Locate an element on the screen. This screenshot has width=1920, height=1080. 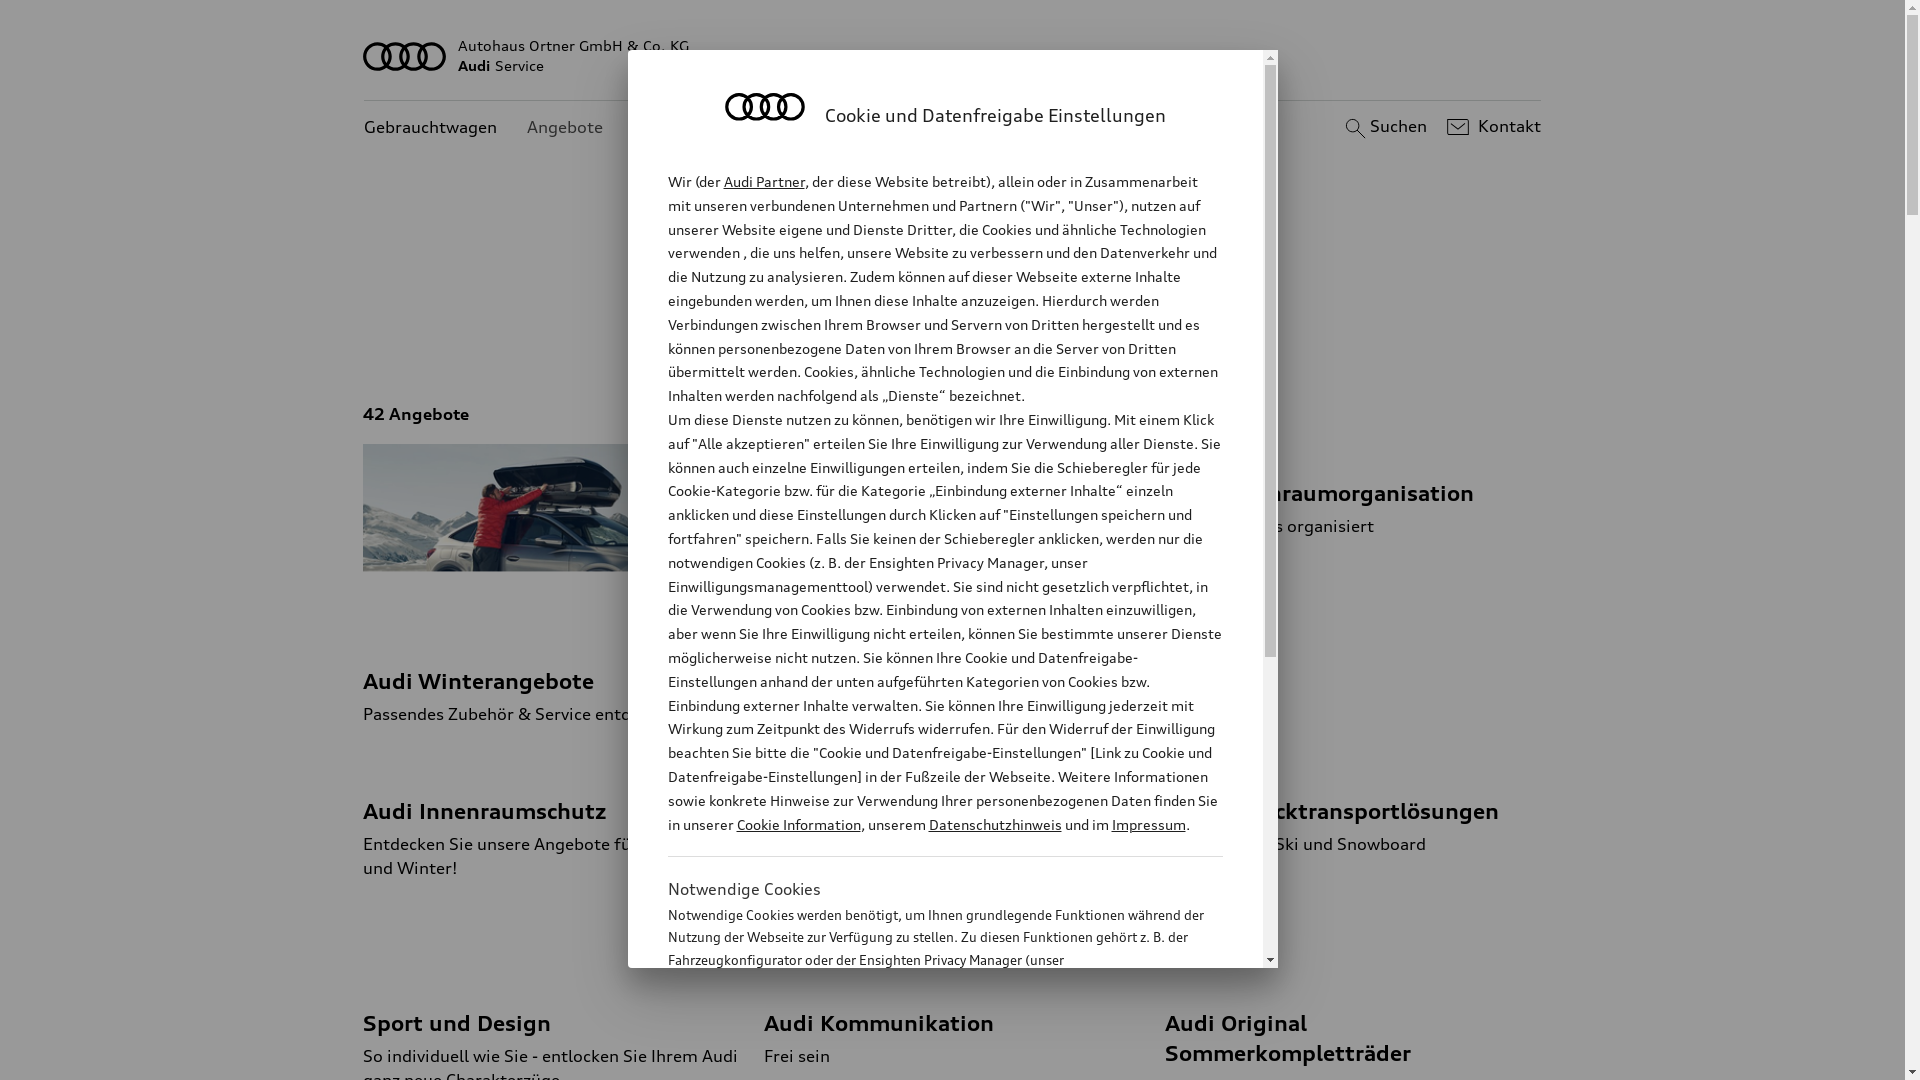
Audi Partner is located at coordinates (764, 182).